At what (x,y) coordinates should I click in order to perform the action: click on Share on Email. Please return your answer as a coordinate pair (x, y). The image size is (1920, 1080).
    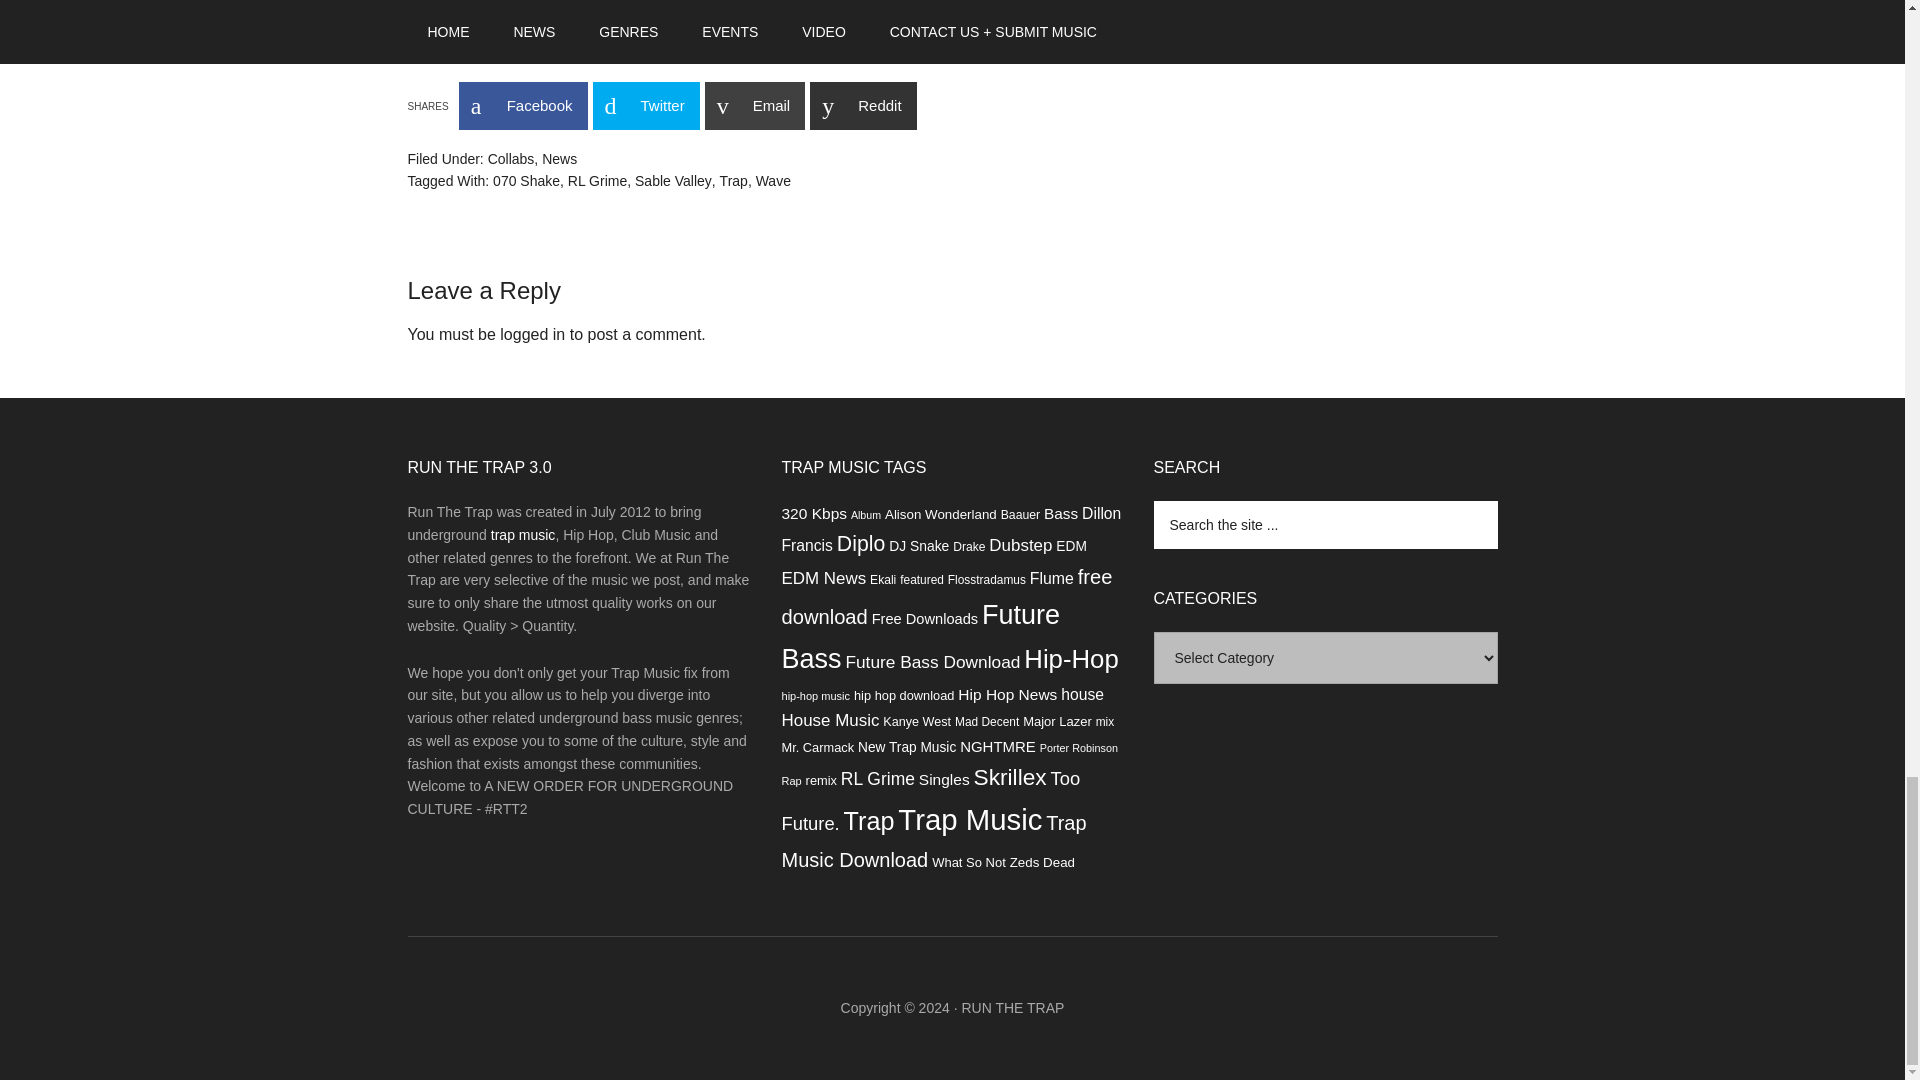
    Looking at the image, I should click on (755, 106).